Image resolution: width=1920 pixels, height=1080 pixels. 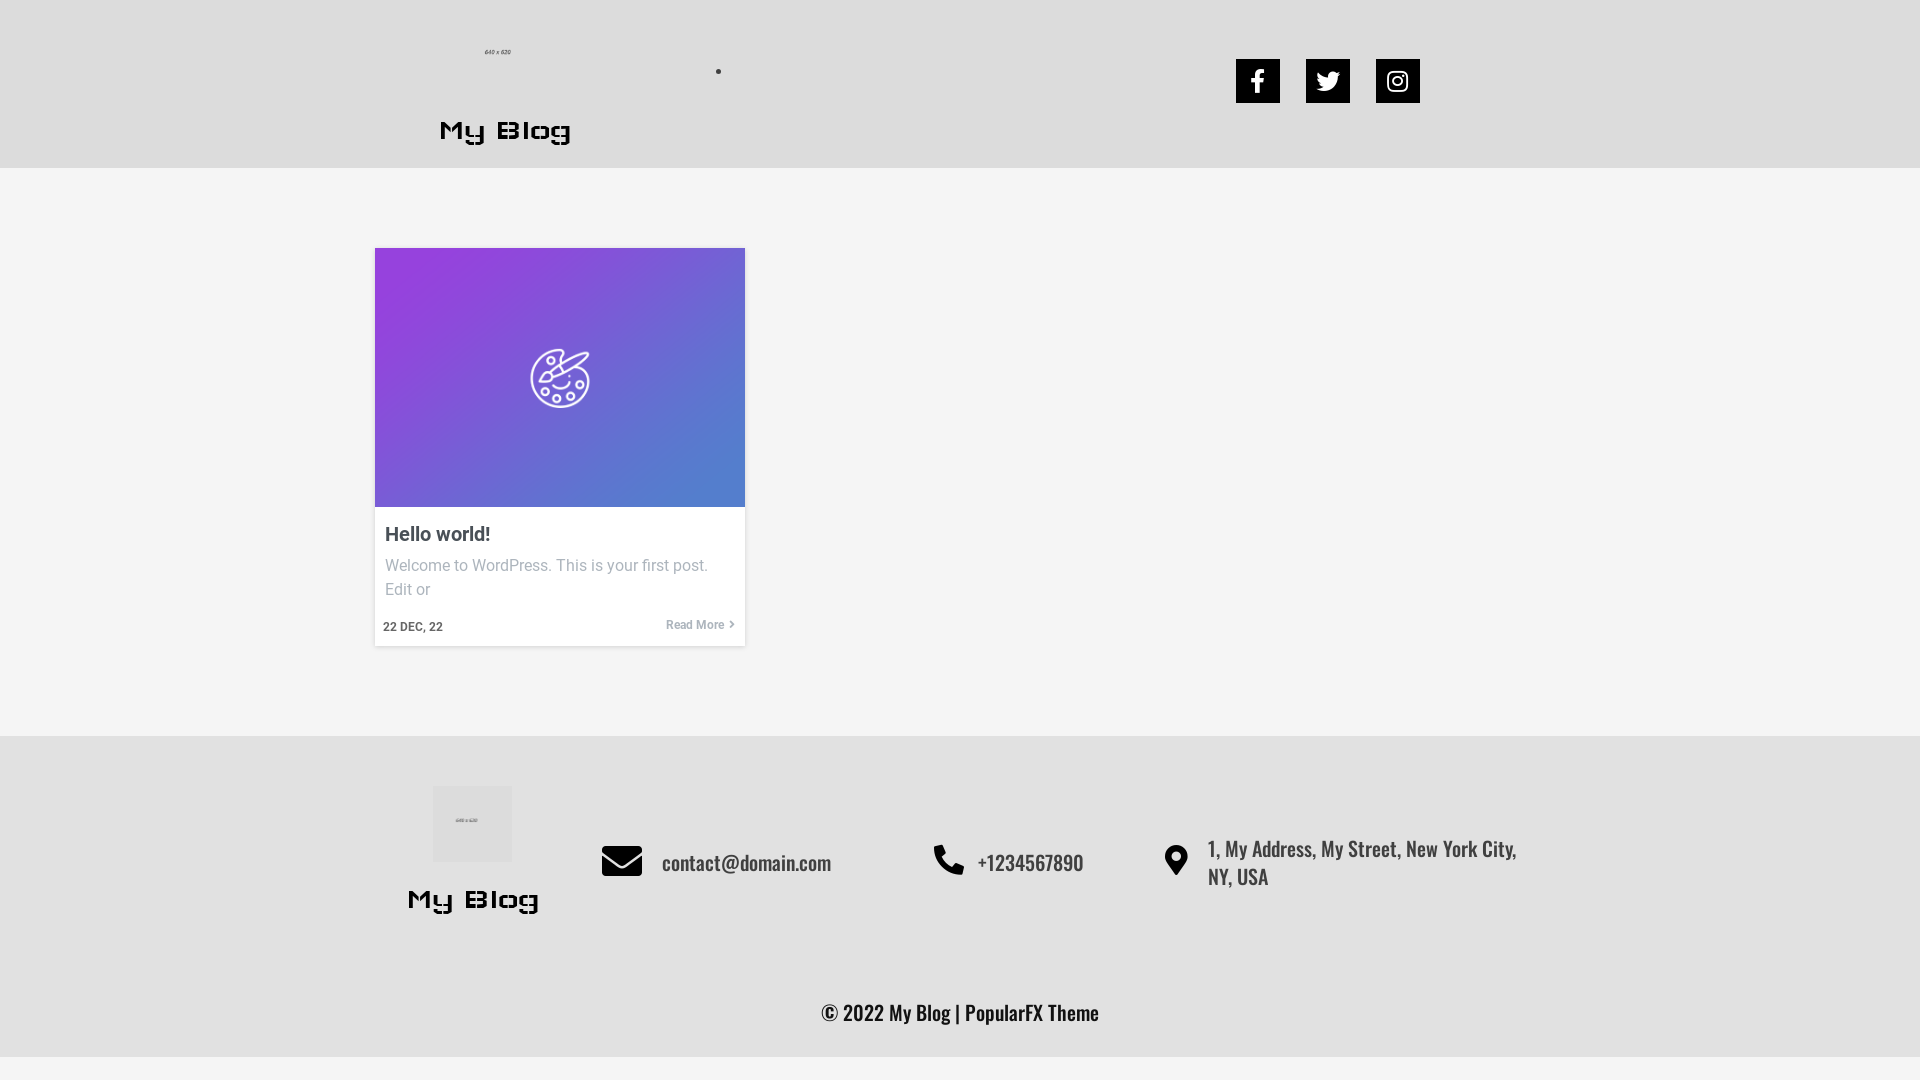 I want to click on logo, so click(x=505, y=56).